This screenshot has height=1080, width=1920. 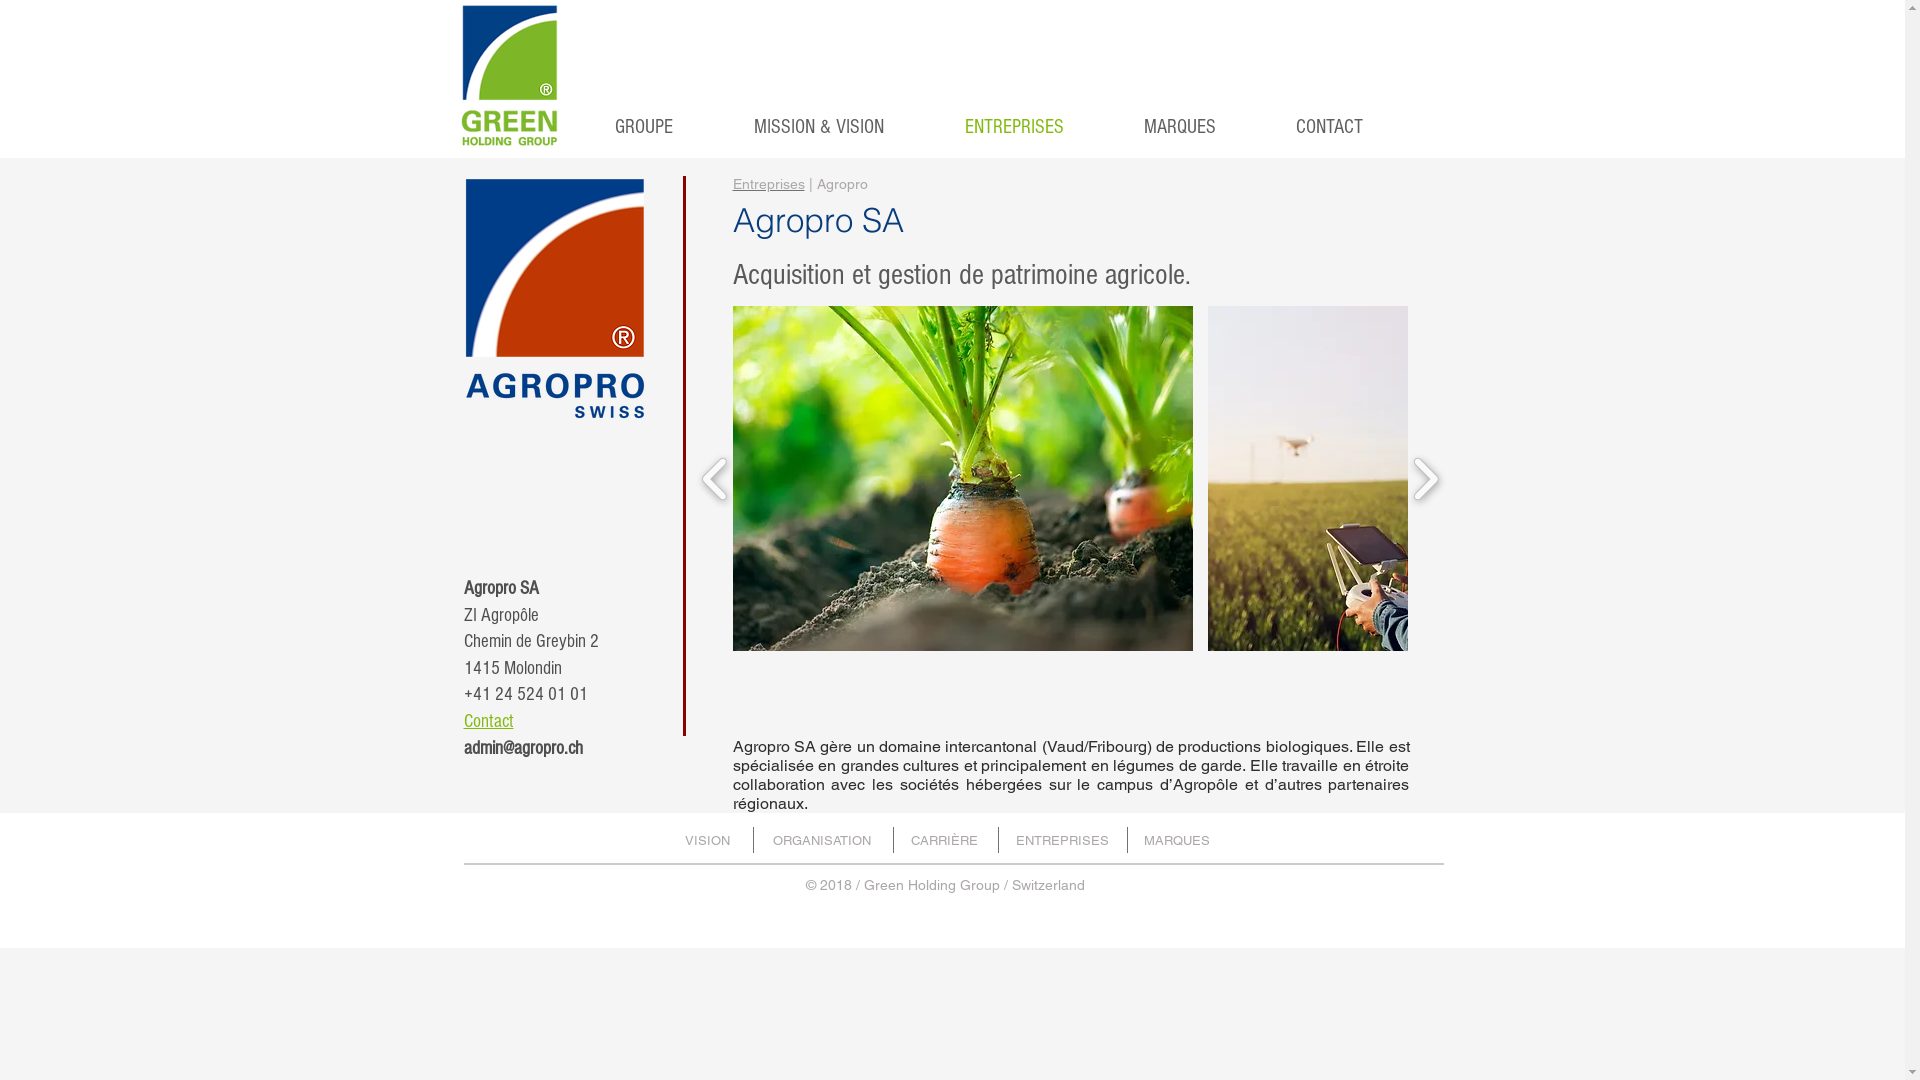 What do you see at coordinates (618, 127) in the screenshot?
I see `GROUPE` at bounding box center [618, 127].